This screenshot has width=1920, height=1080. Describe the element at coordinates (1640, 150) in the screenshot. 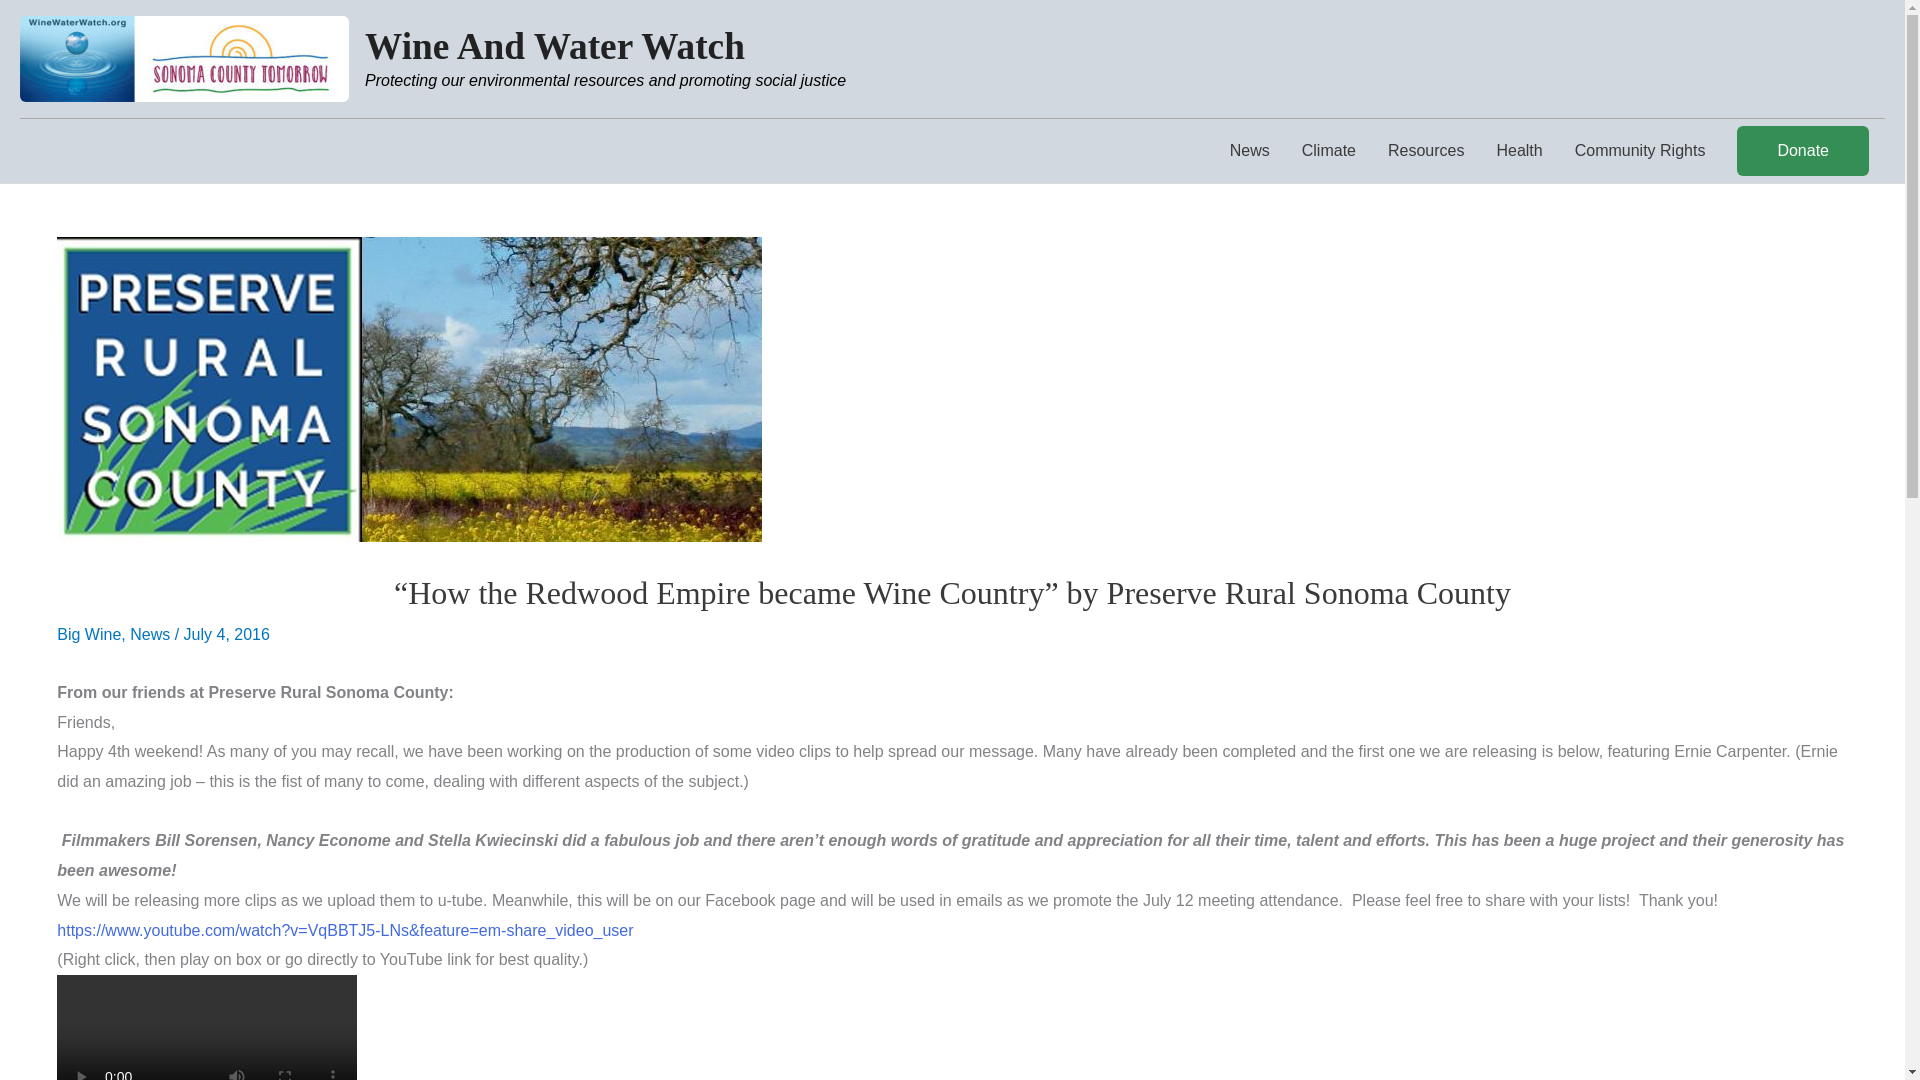

I see `Community Rights` at that location.